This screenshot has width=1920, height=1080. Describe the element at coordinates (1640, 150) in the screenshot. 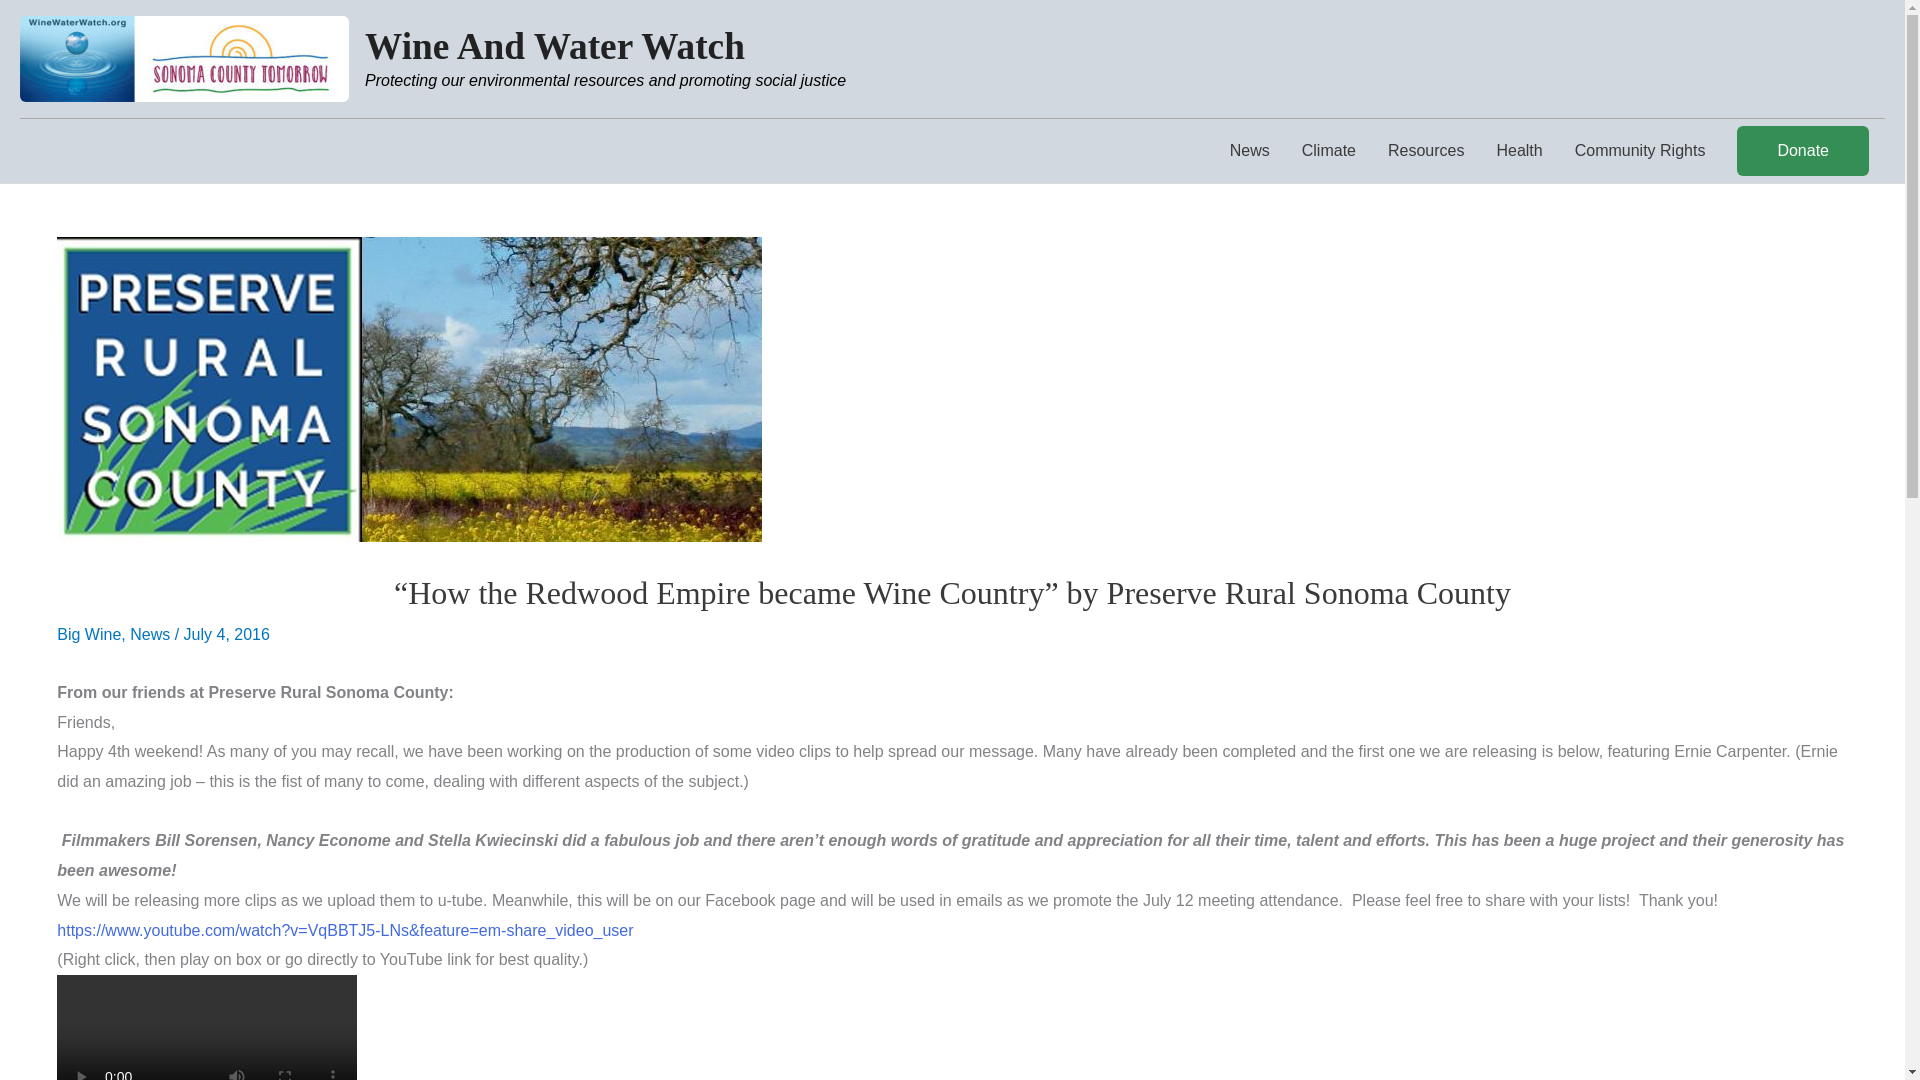

I see `Community Rights` at that location.